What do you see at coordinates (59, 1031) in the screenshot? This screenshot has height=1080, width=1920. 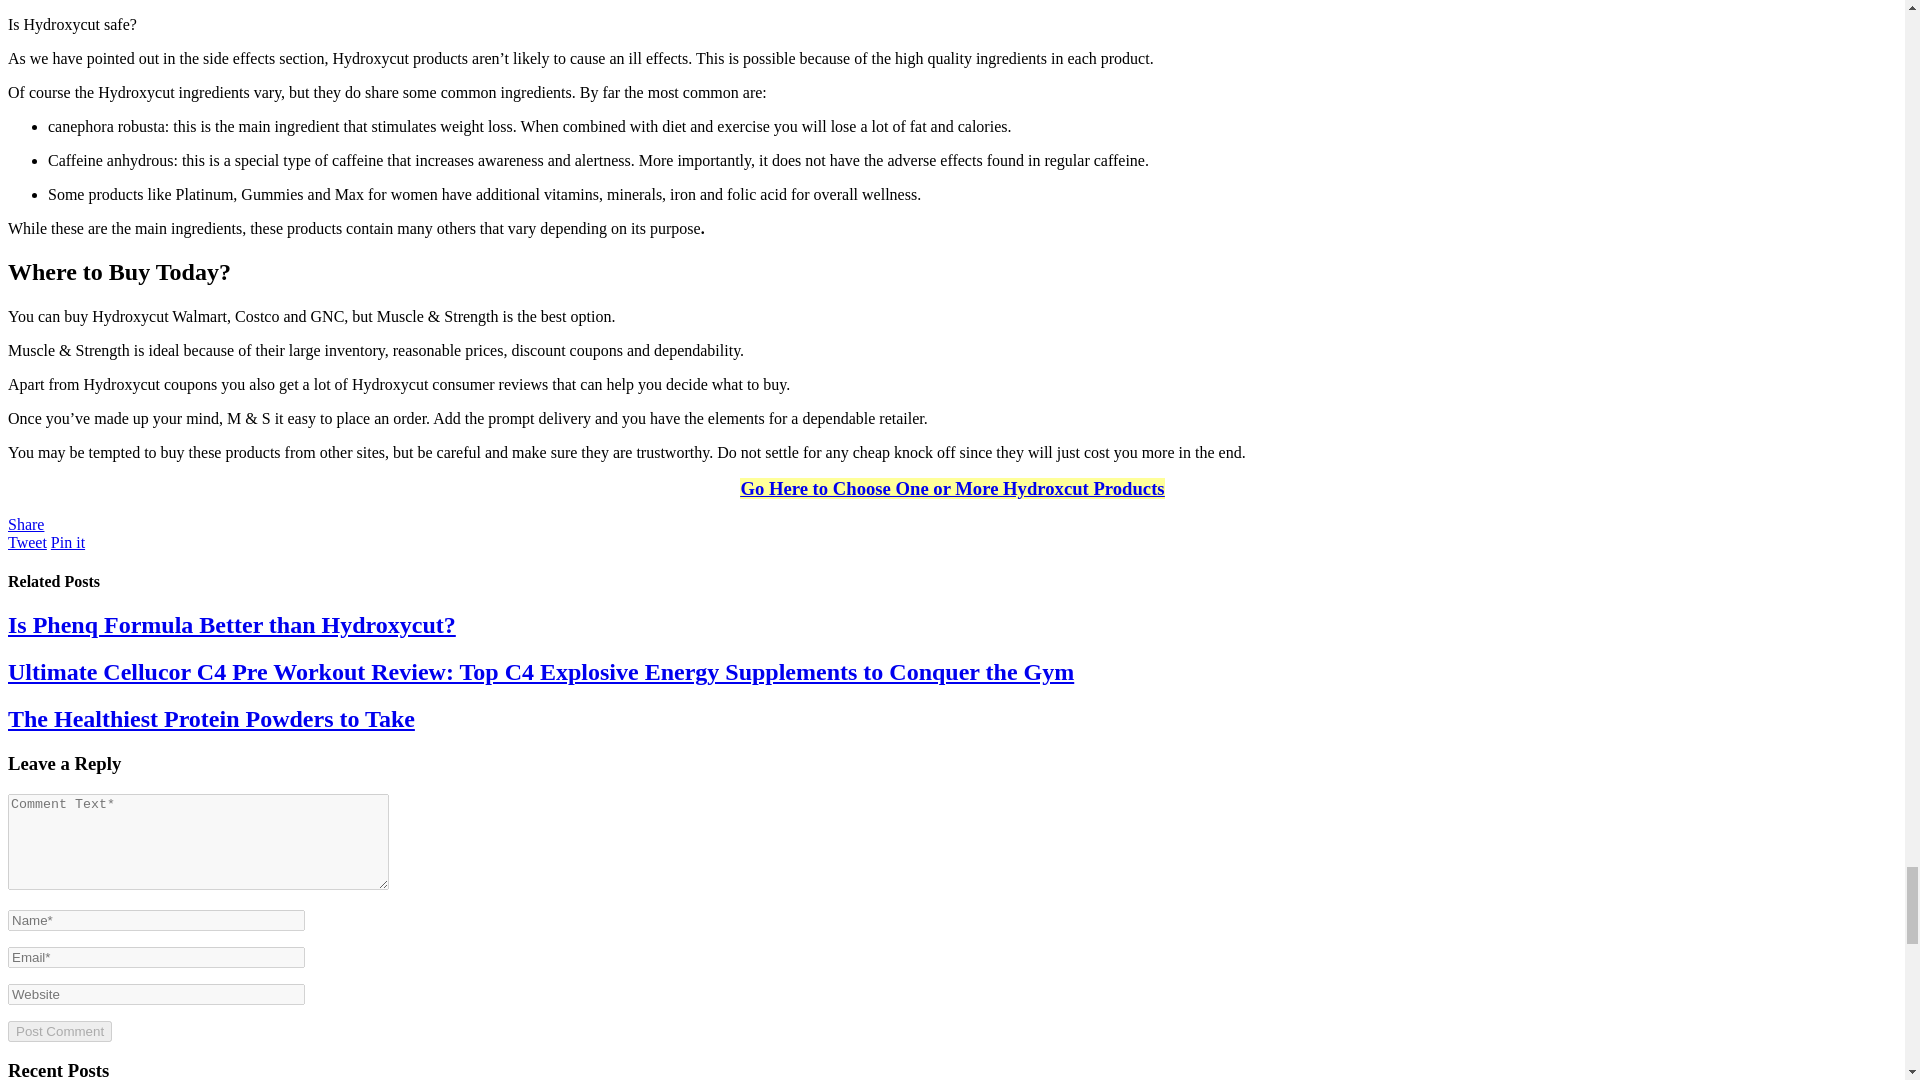 I see `Post Comment` at bounding box center [59, 1031].